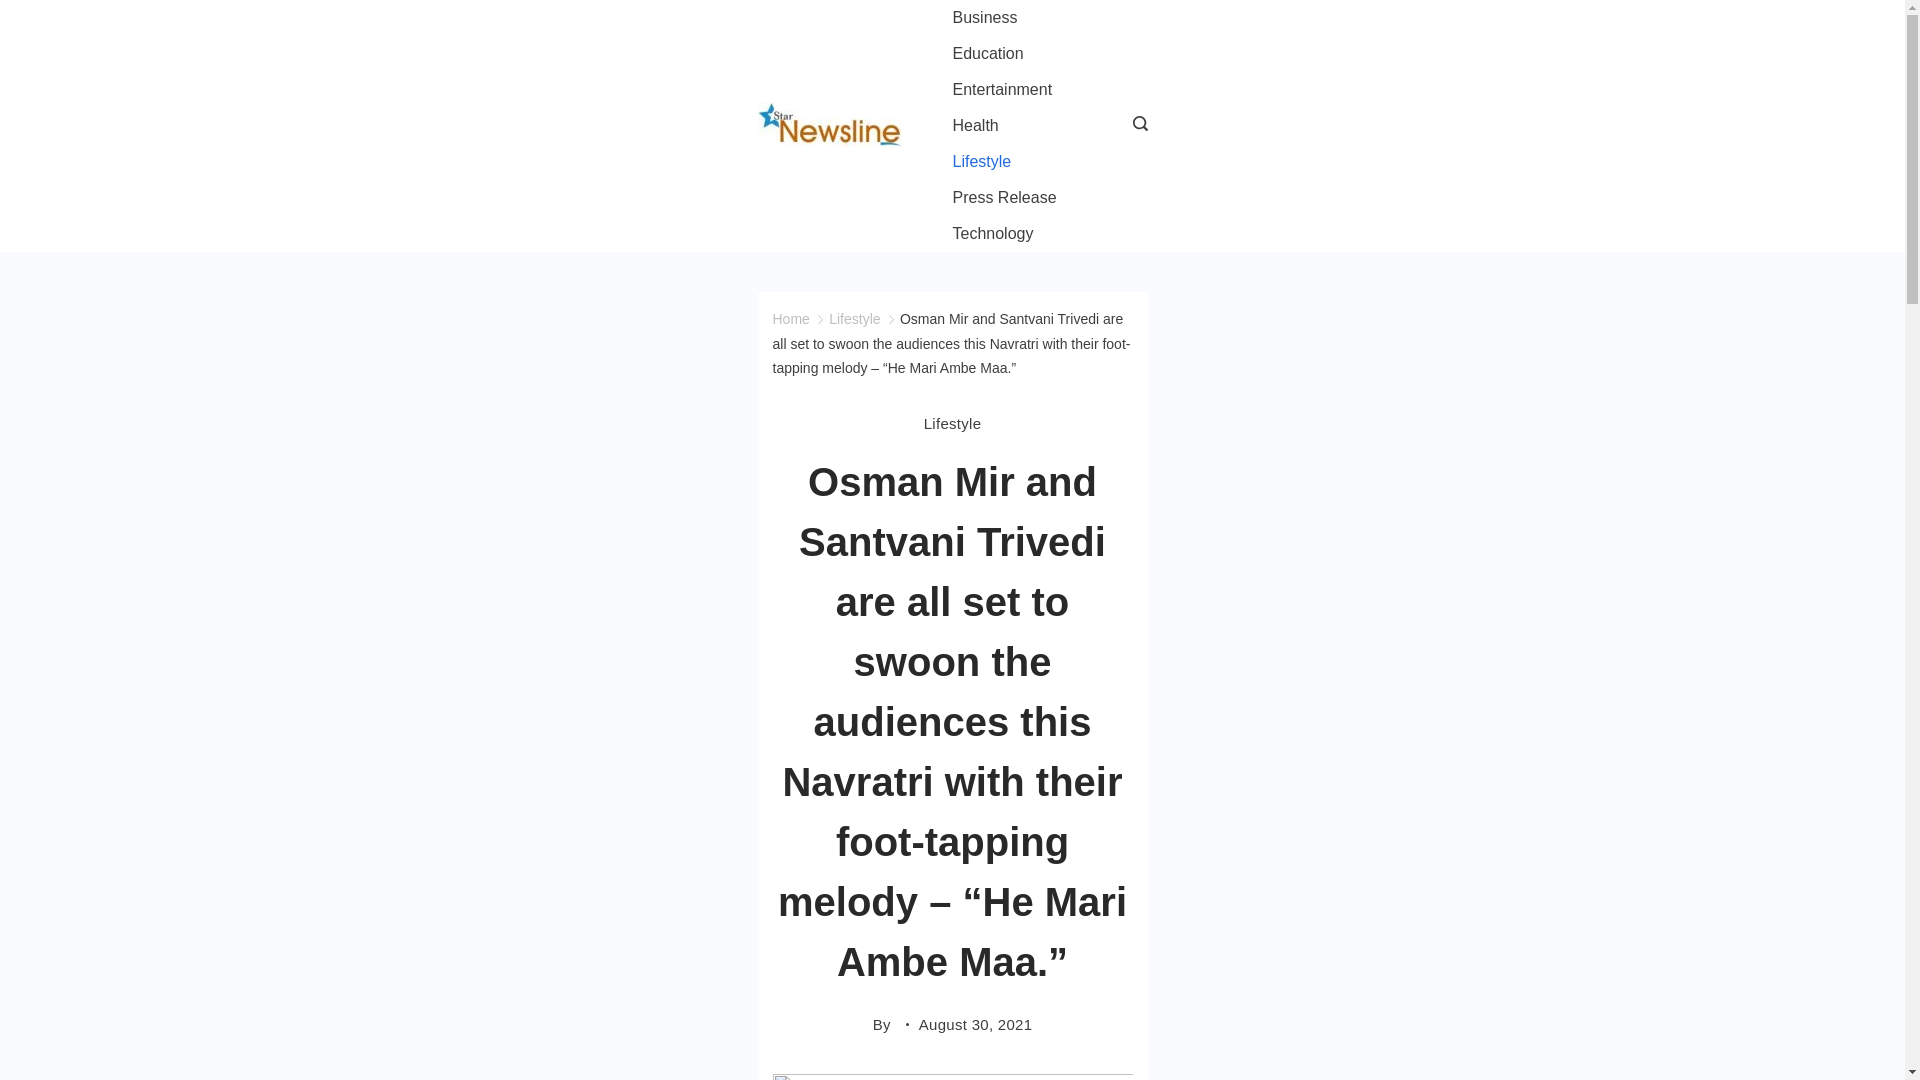 The width and height of the screenshot is (1920, 1080). Describe the element at coordinates (975, 126) in the screenshot. I see `Health` at that location.